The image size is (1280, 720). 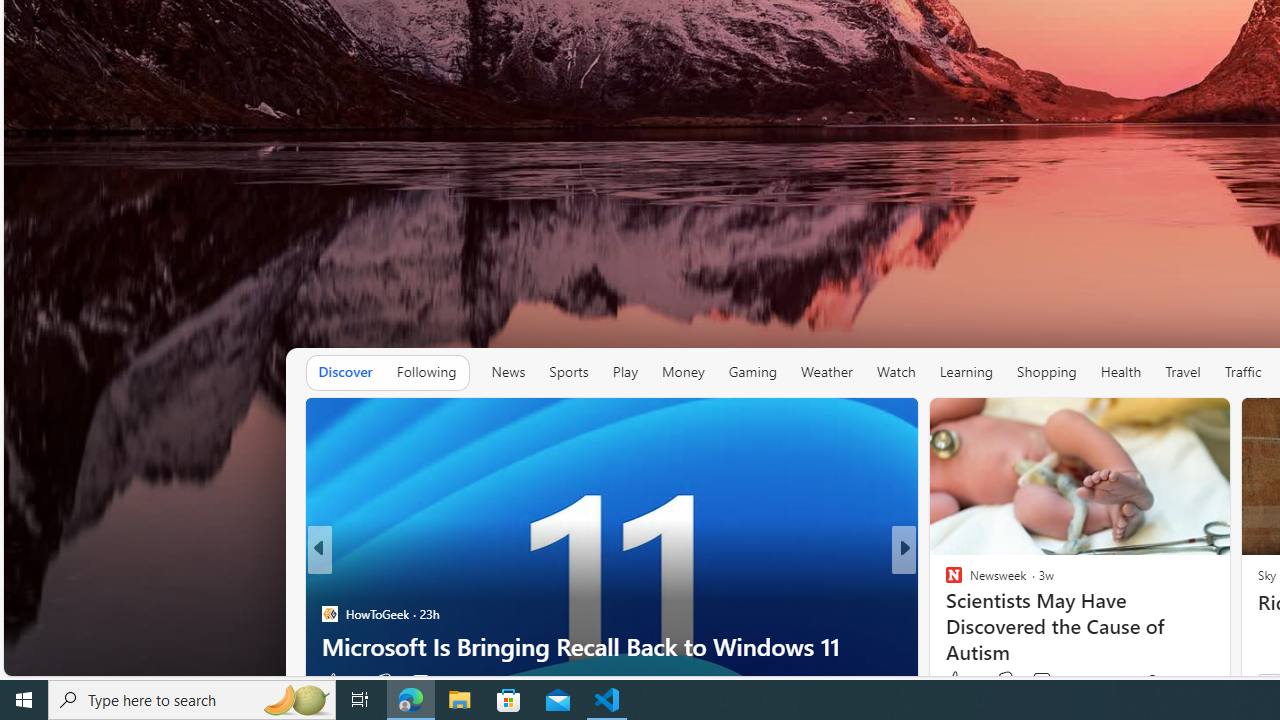 I want to click on View comments 4 Comment, so click(x=1042, y=681).